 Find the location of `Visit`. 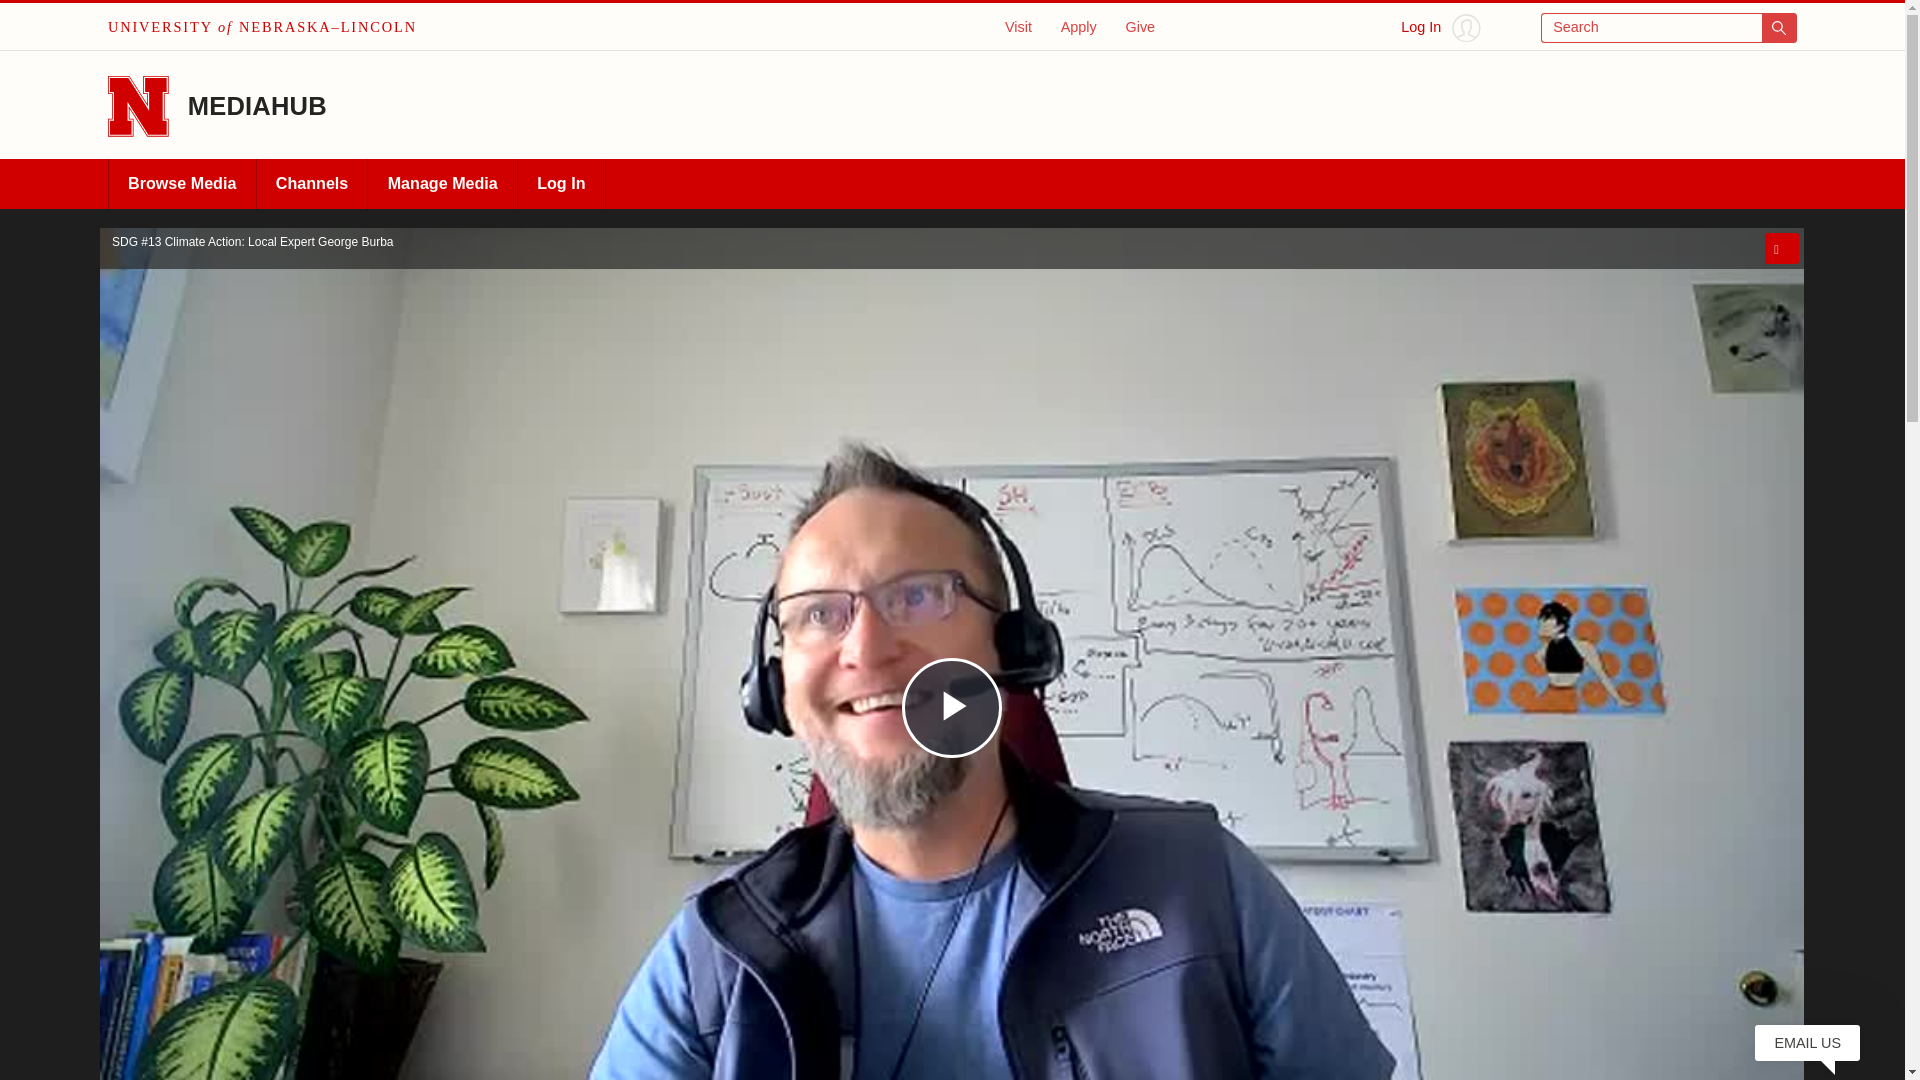

Visit is located at coordinates (1018, 27).